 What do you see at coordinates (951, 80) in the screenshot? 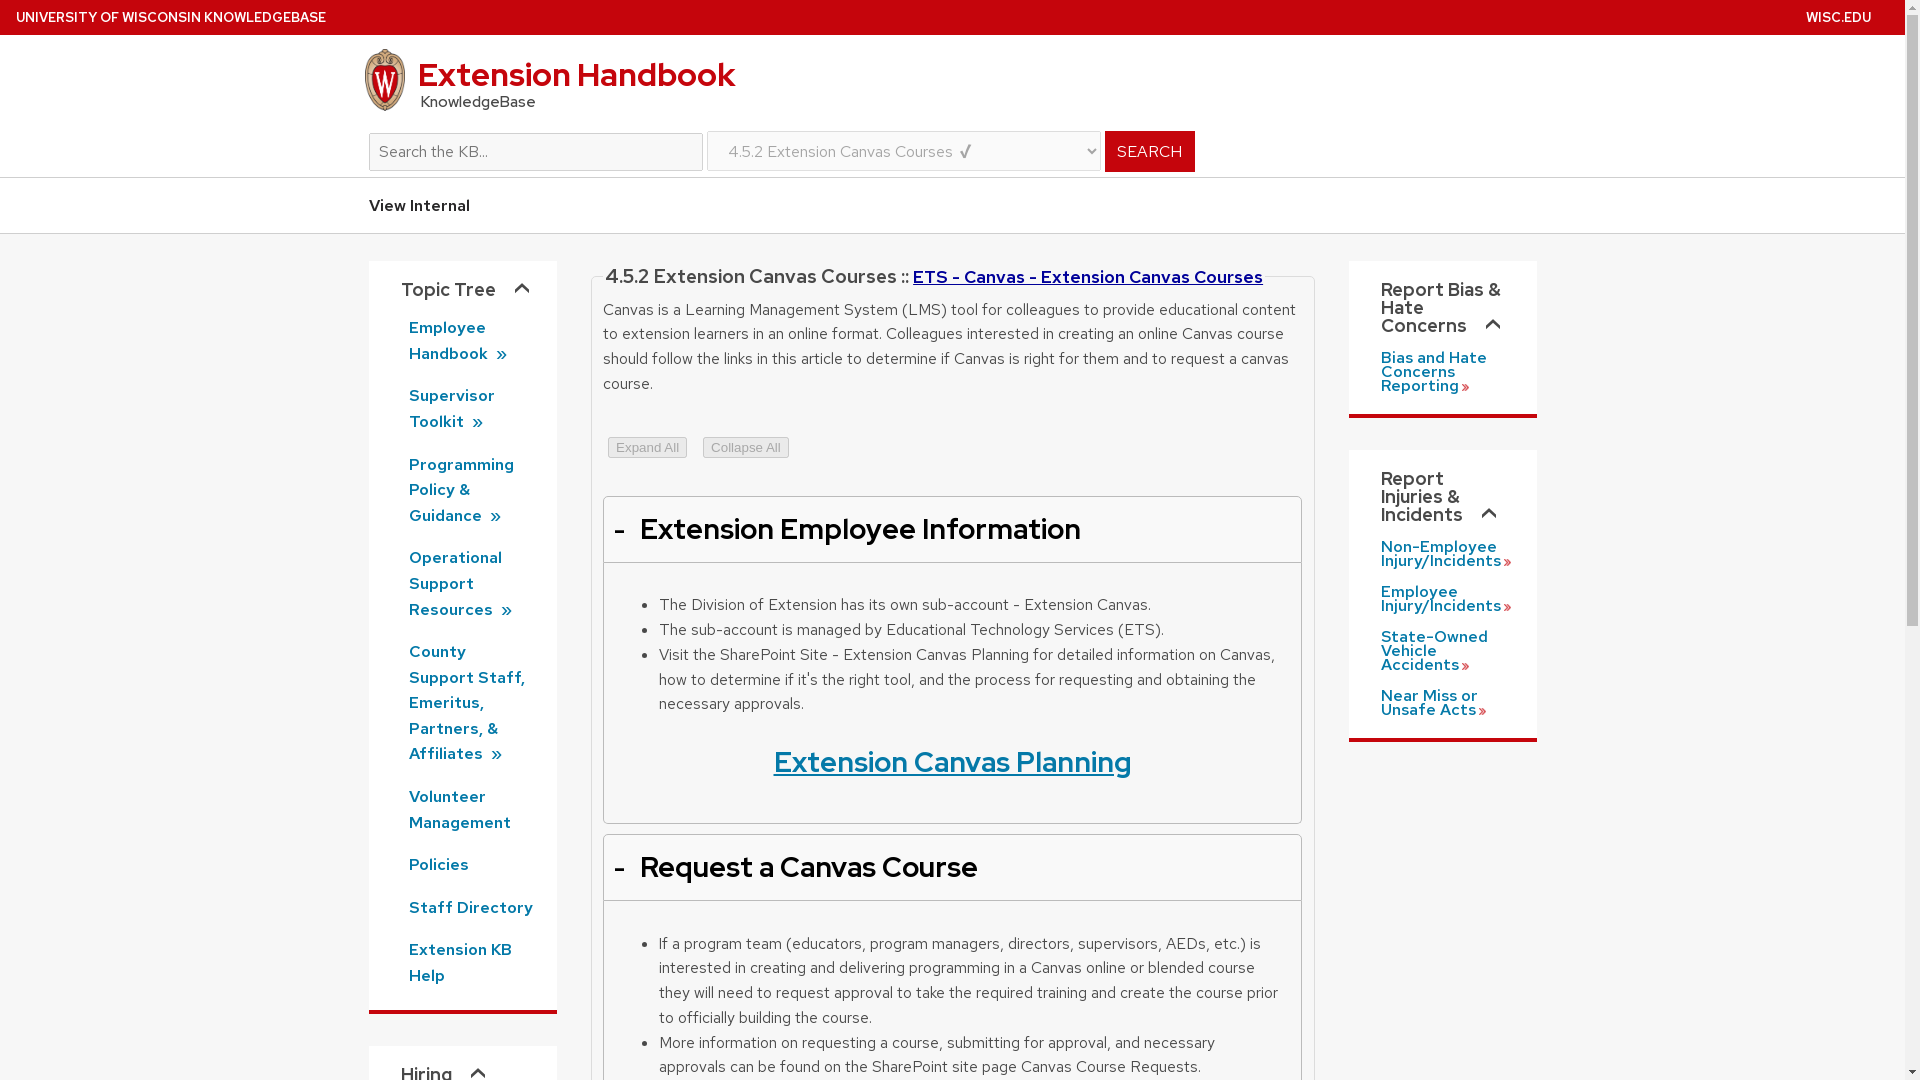
I see `Extension Handbook` at bounding box center [951, 80].